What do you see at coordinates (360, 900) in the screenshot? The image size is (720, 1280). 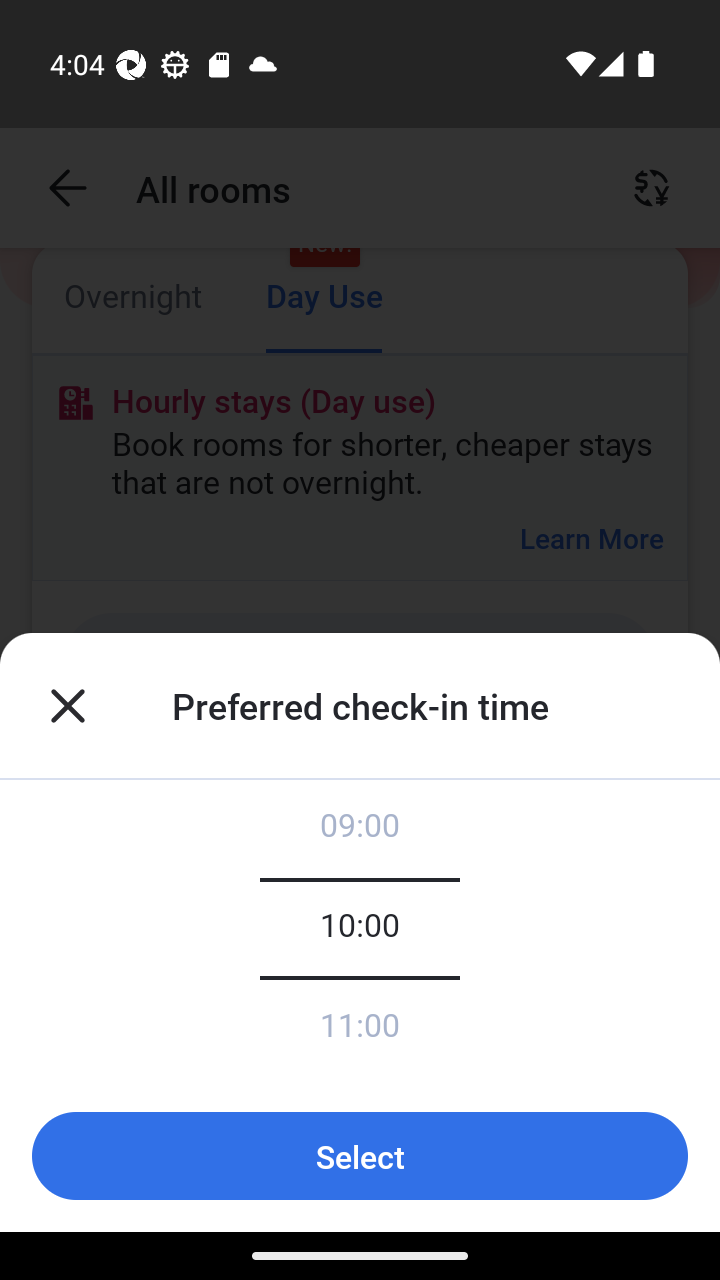 I see `1 room 2 adults` at bounding box center [360, 900].